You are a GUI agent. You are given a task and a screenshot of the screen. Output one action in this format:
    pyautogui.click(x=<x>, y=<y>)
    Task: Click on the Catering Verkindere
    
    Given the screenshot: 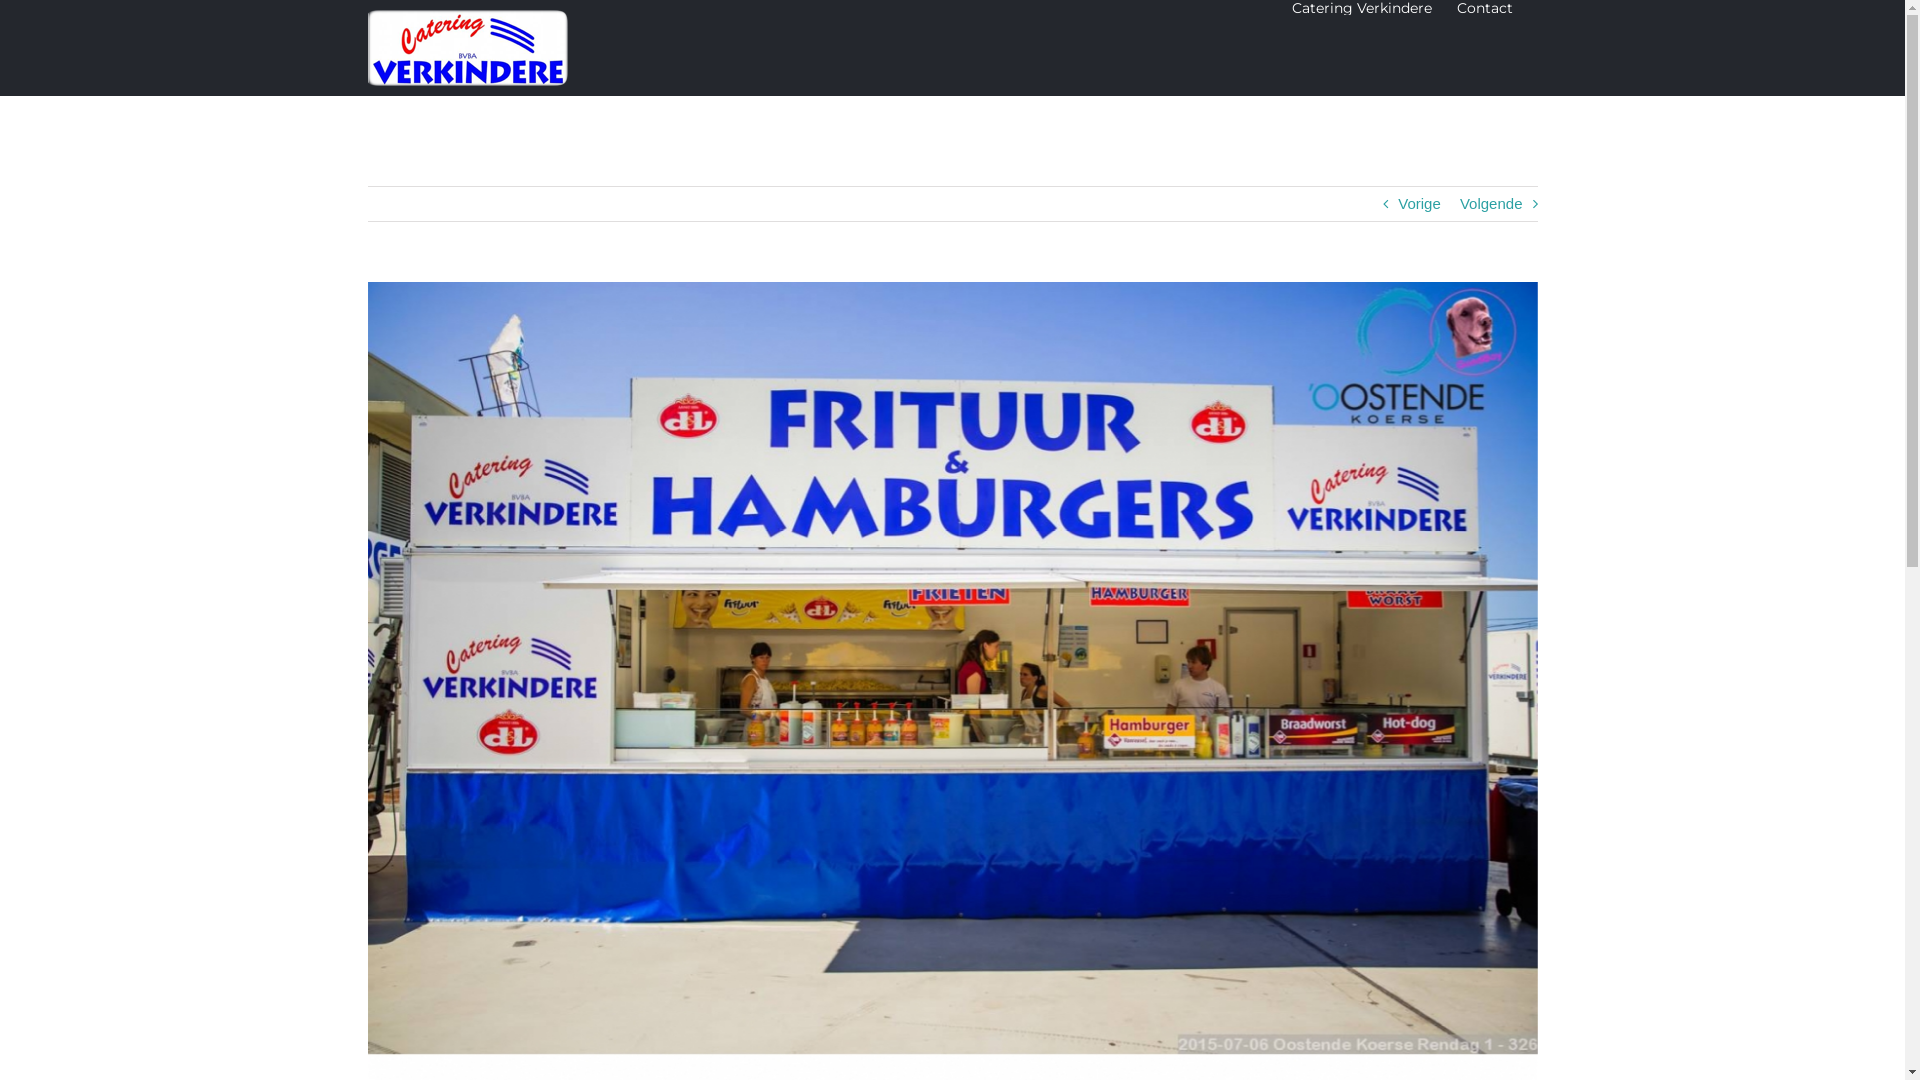 What is the action you would take?
    pyautogui.click(x=1362, y=8)
    